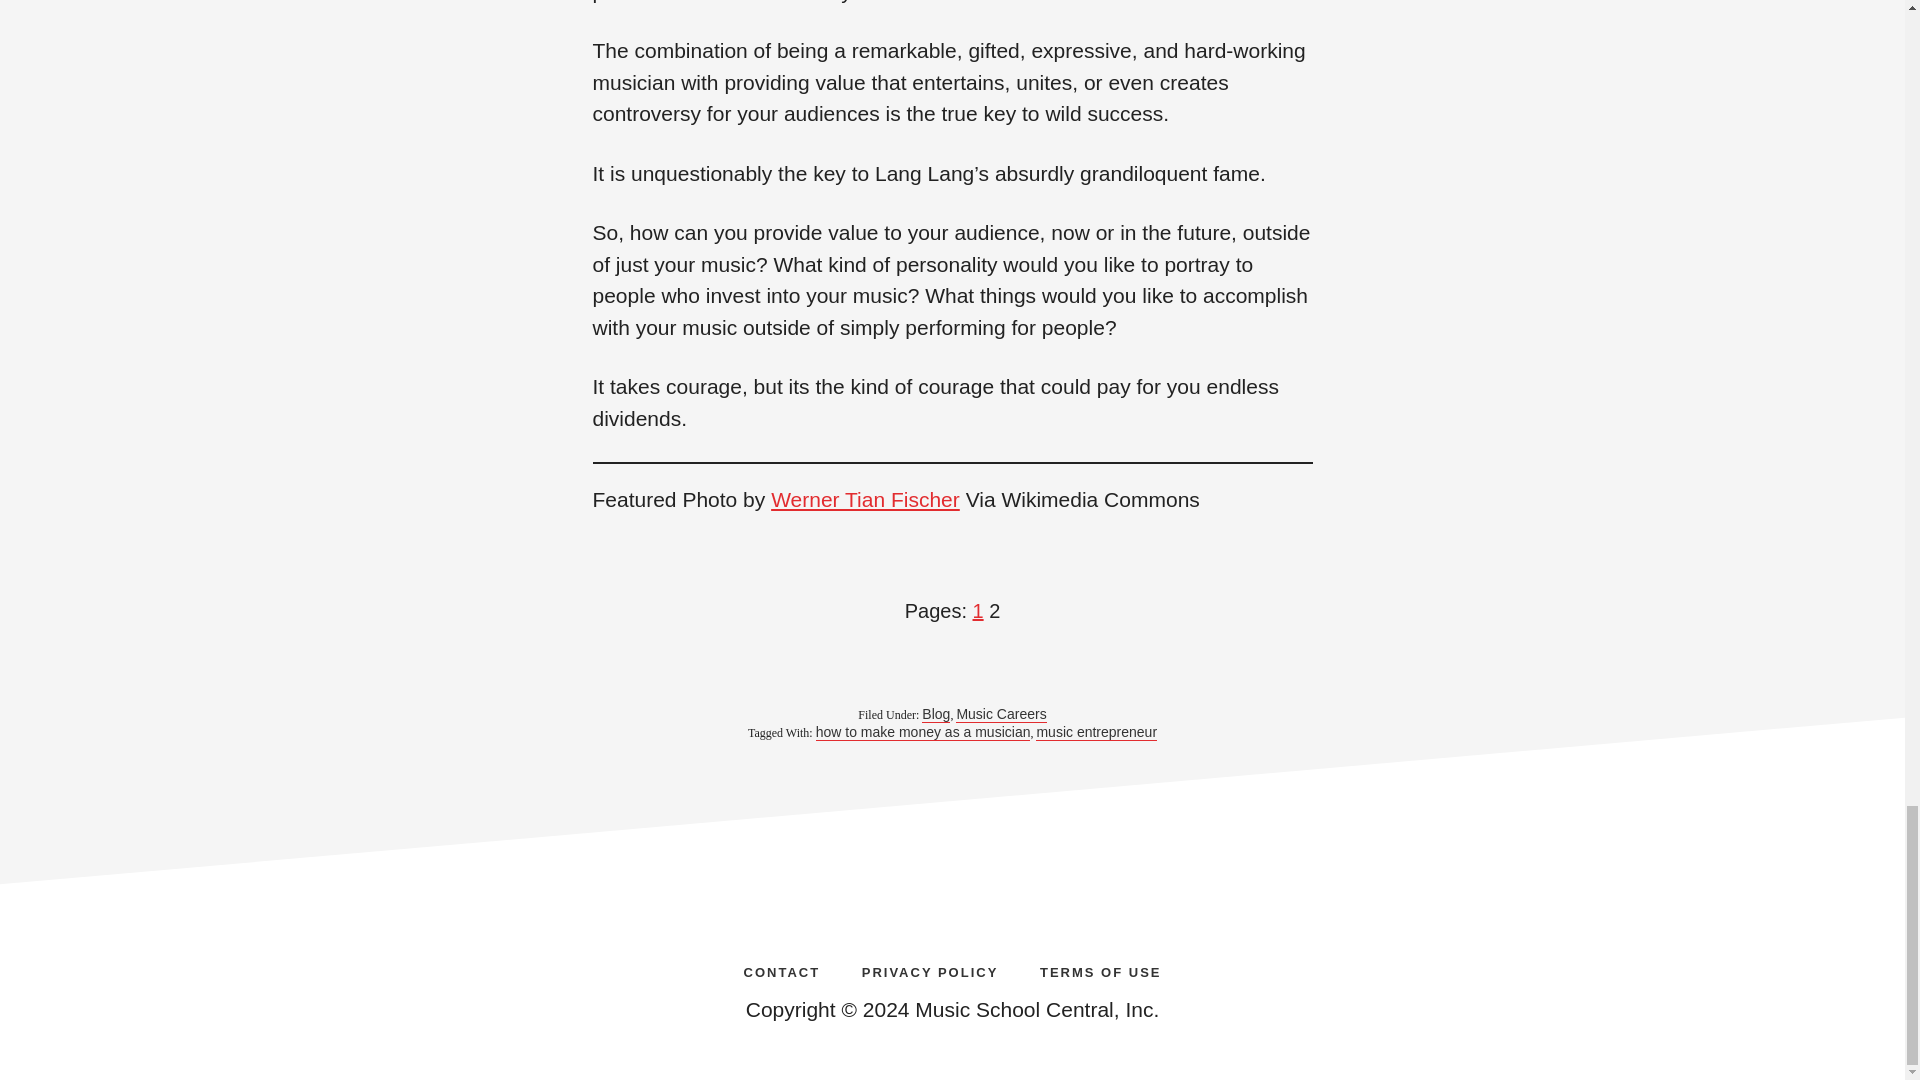 Image resolution: width=1920 pixels, height=1080 pixels. What do you see at coordinates (1096, 732) in the screenshot?
I see `music entrepreneur` at bounding box center [1096, 732].